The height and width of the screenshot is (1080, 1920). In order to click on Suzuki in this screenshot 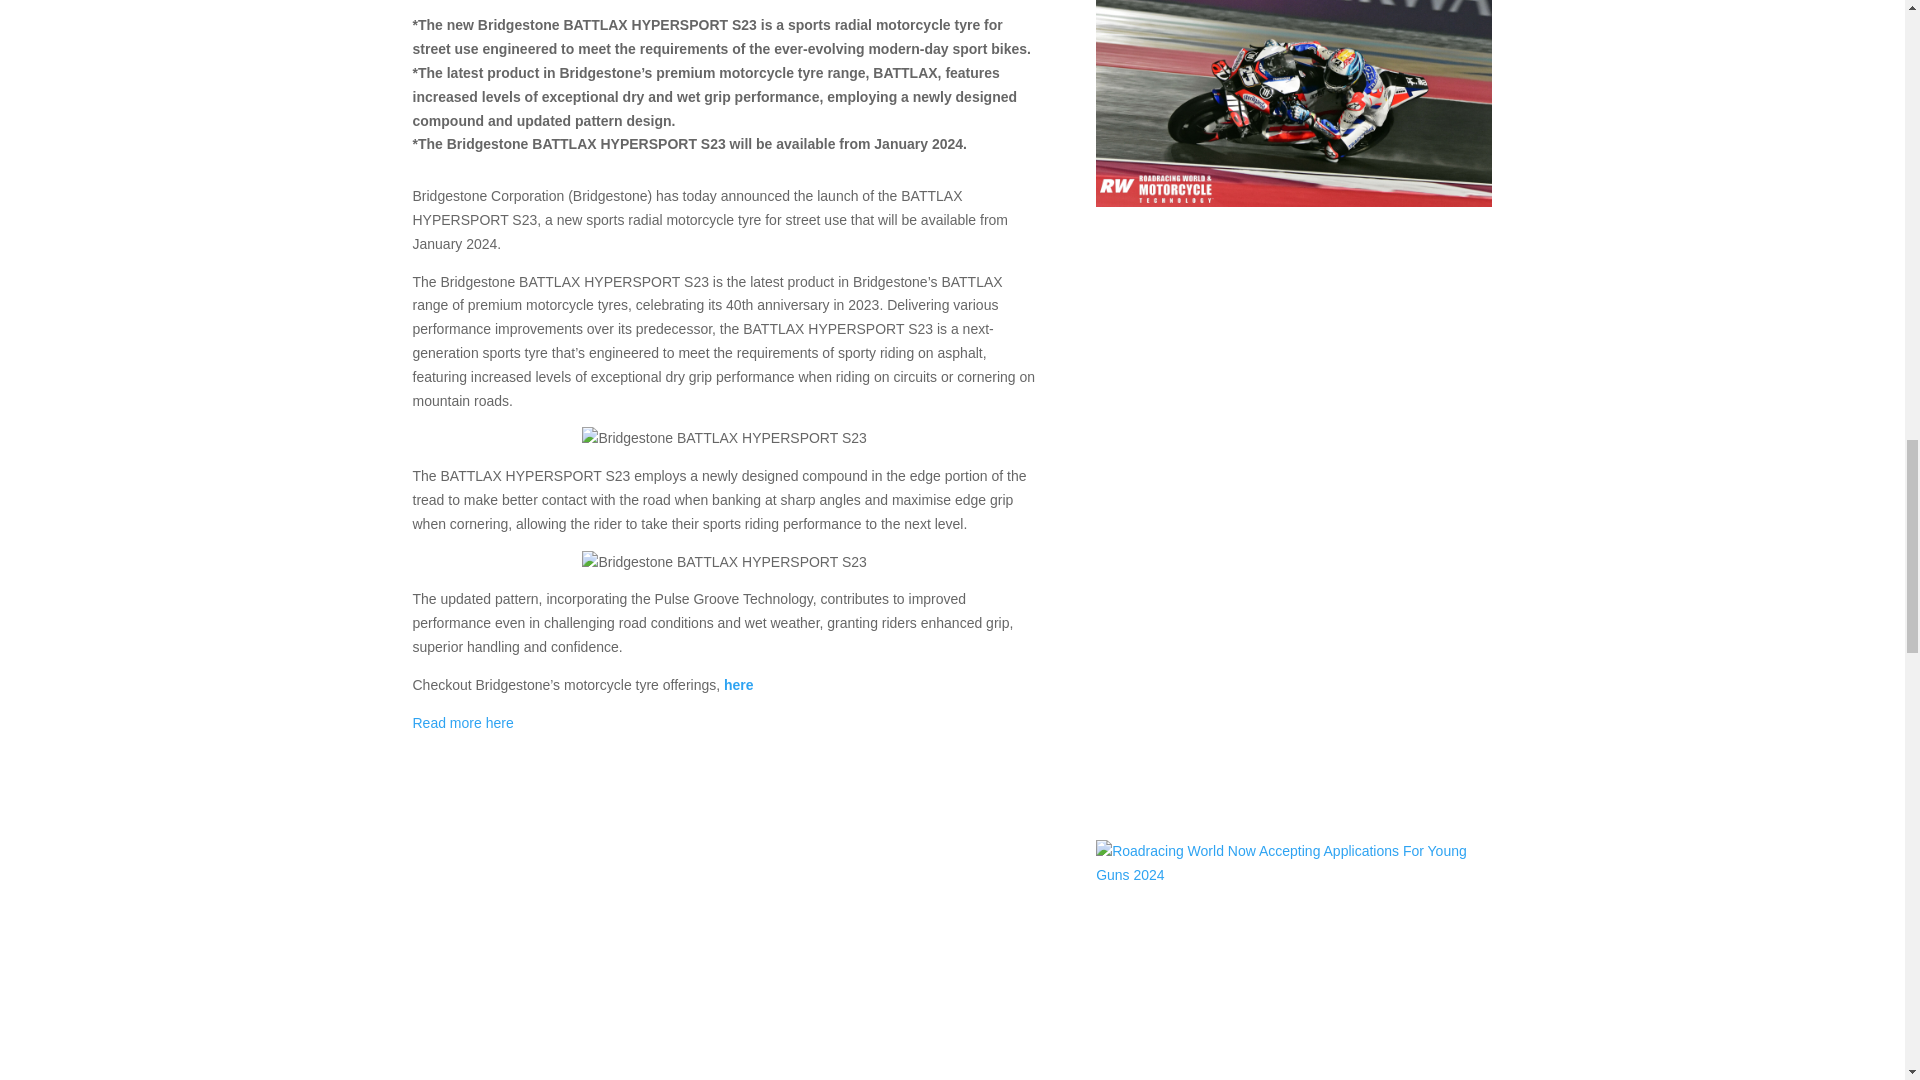, I will do `click(1462, 984)`.